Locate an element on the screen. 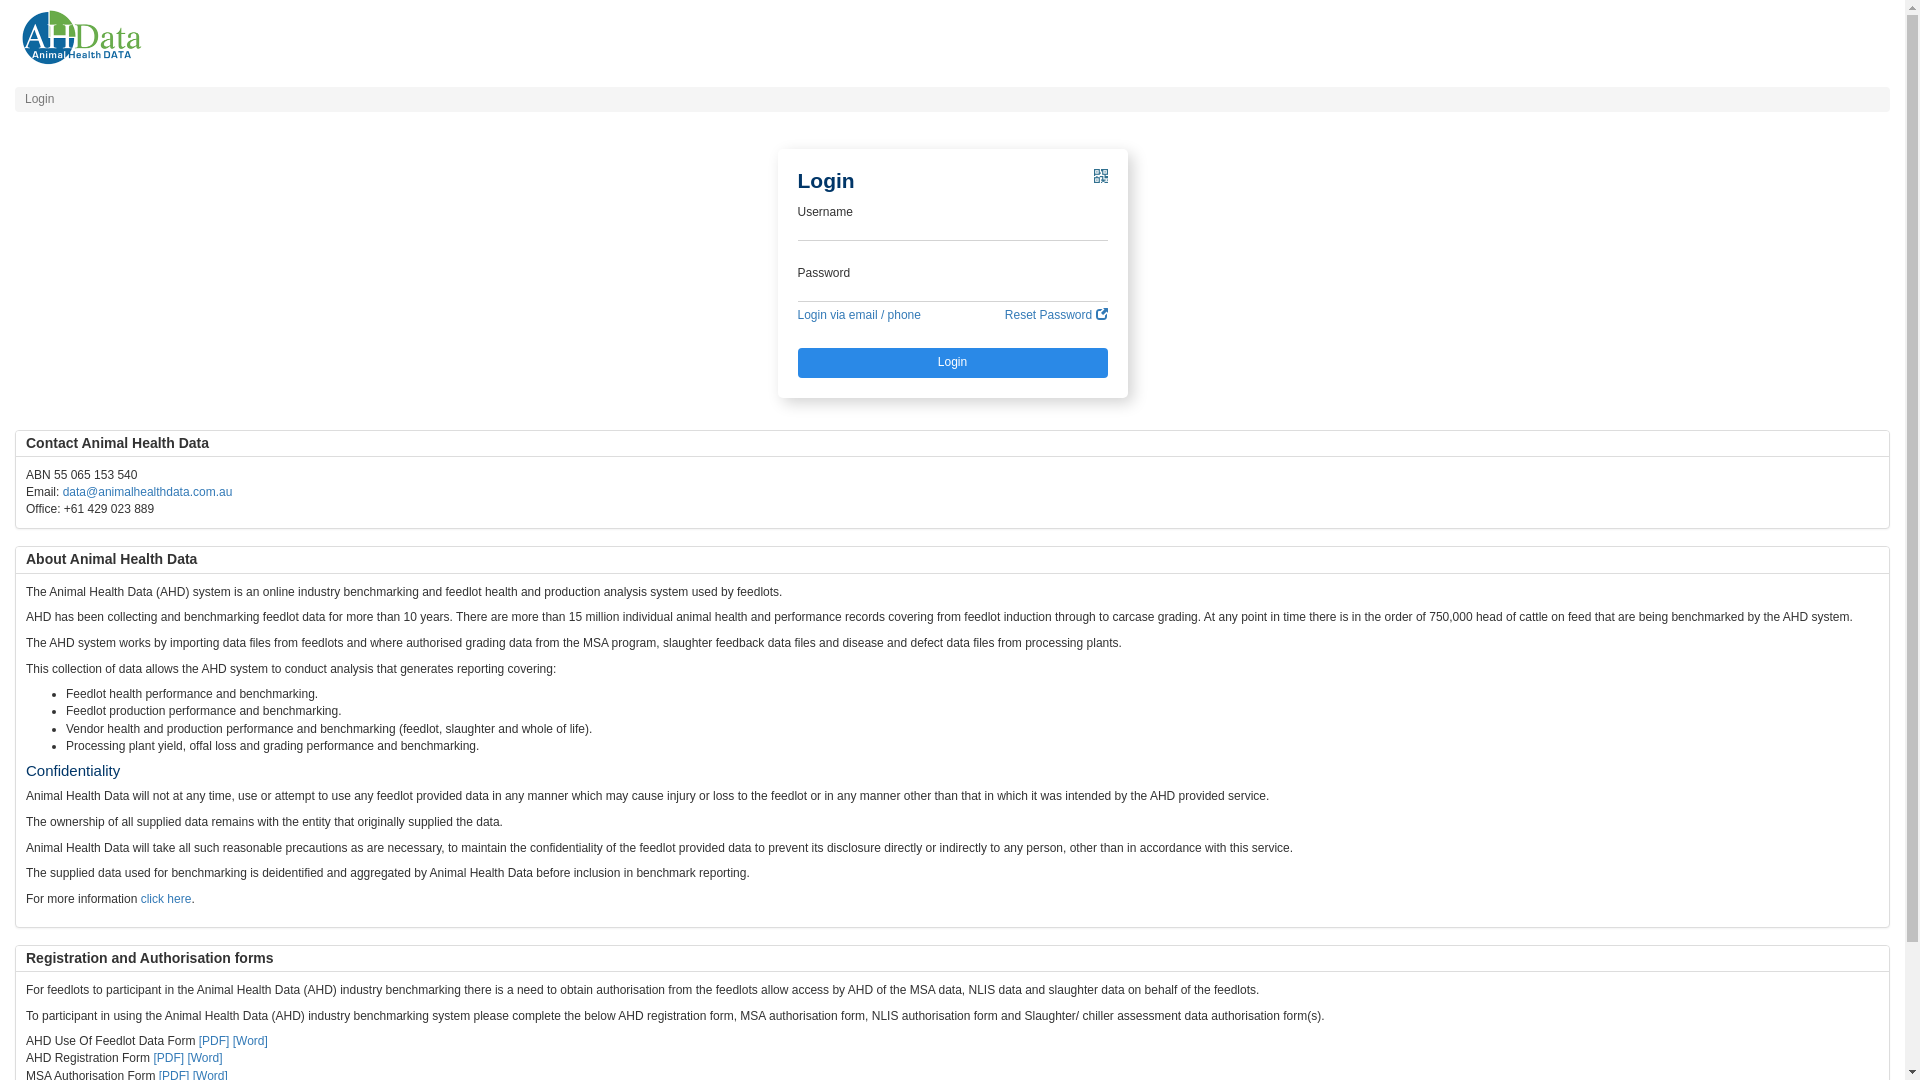 The image size is (1920, 1080). [PDF] is located at coordinates (214, 1041).